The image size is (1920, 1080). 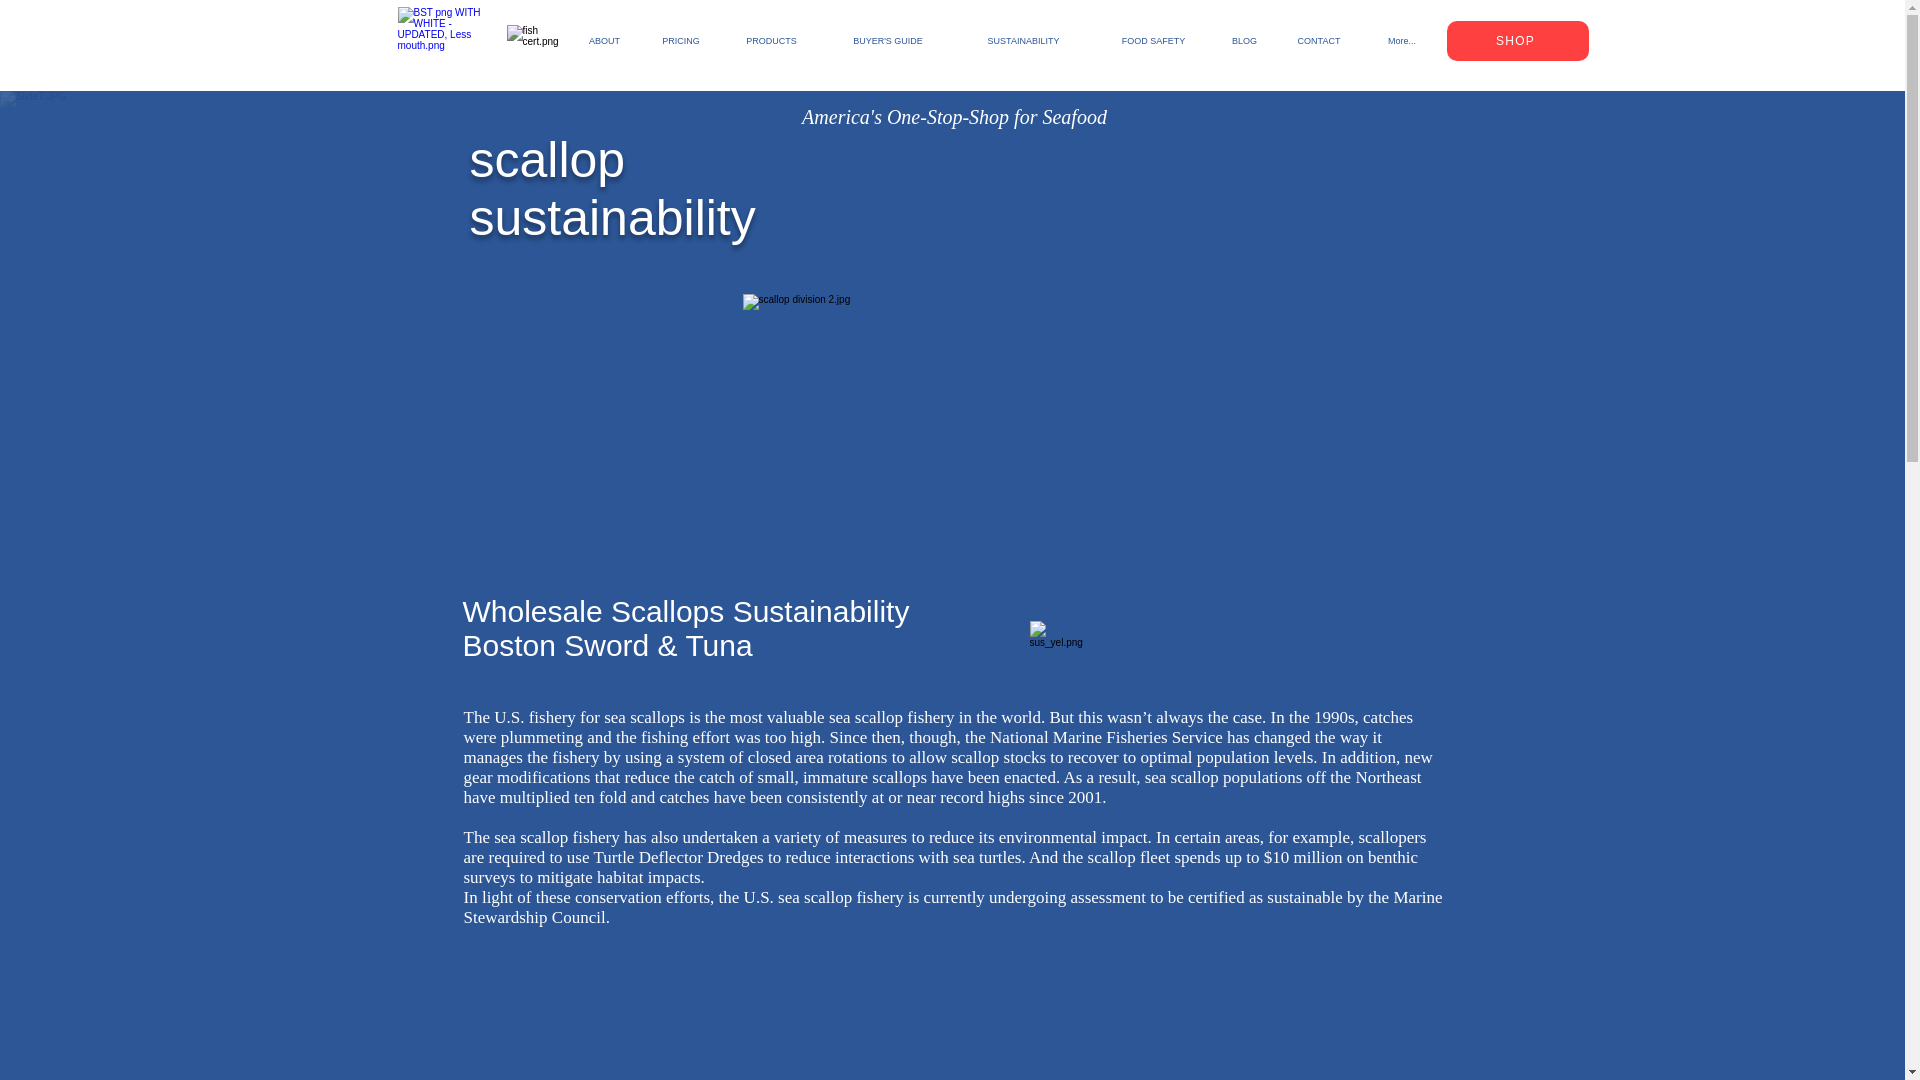 I want to click on CONTACT, so click(x=1318, y=40).